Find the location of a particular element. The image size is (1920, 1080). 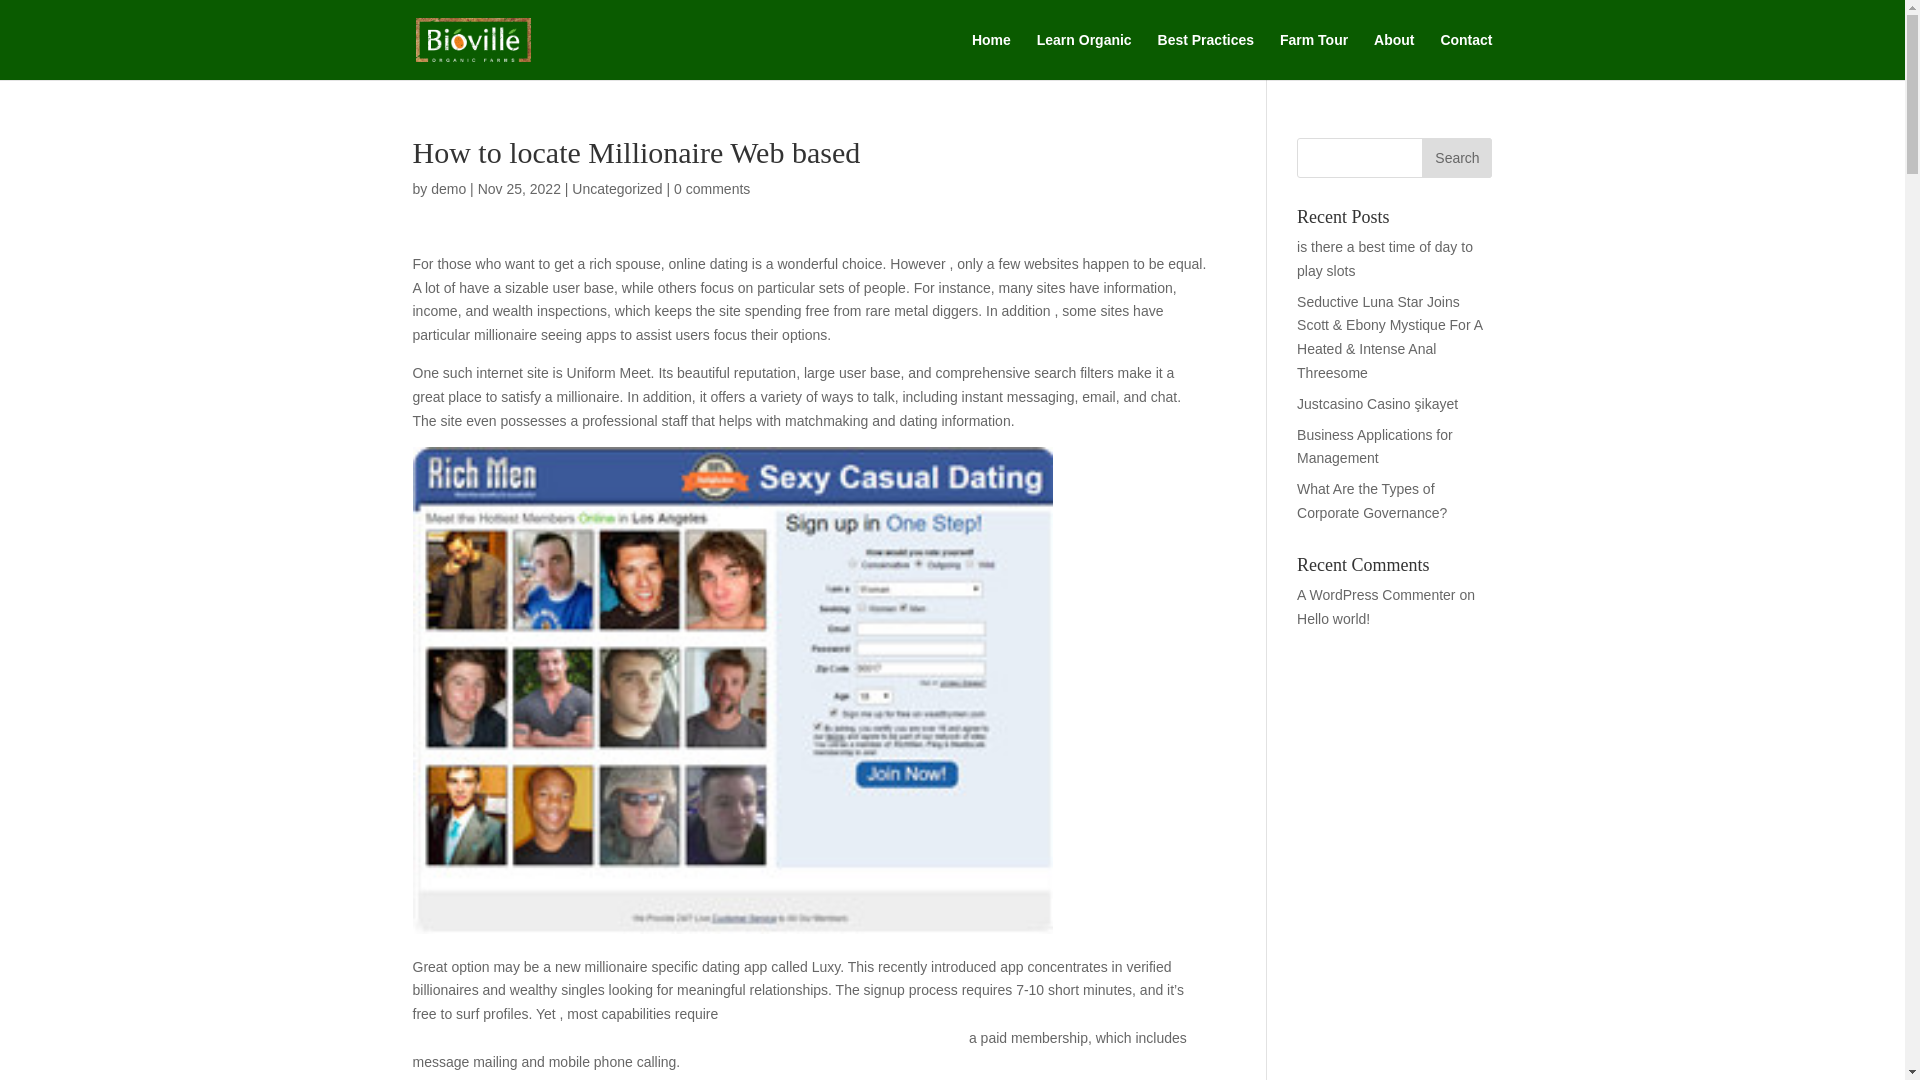

0 comments is located at coordinates (712, 188).